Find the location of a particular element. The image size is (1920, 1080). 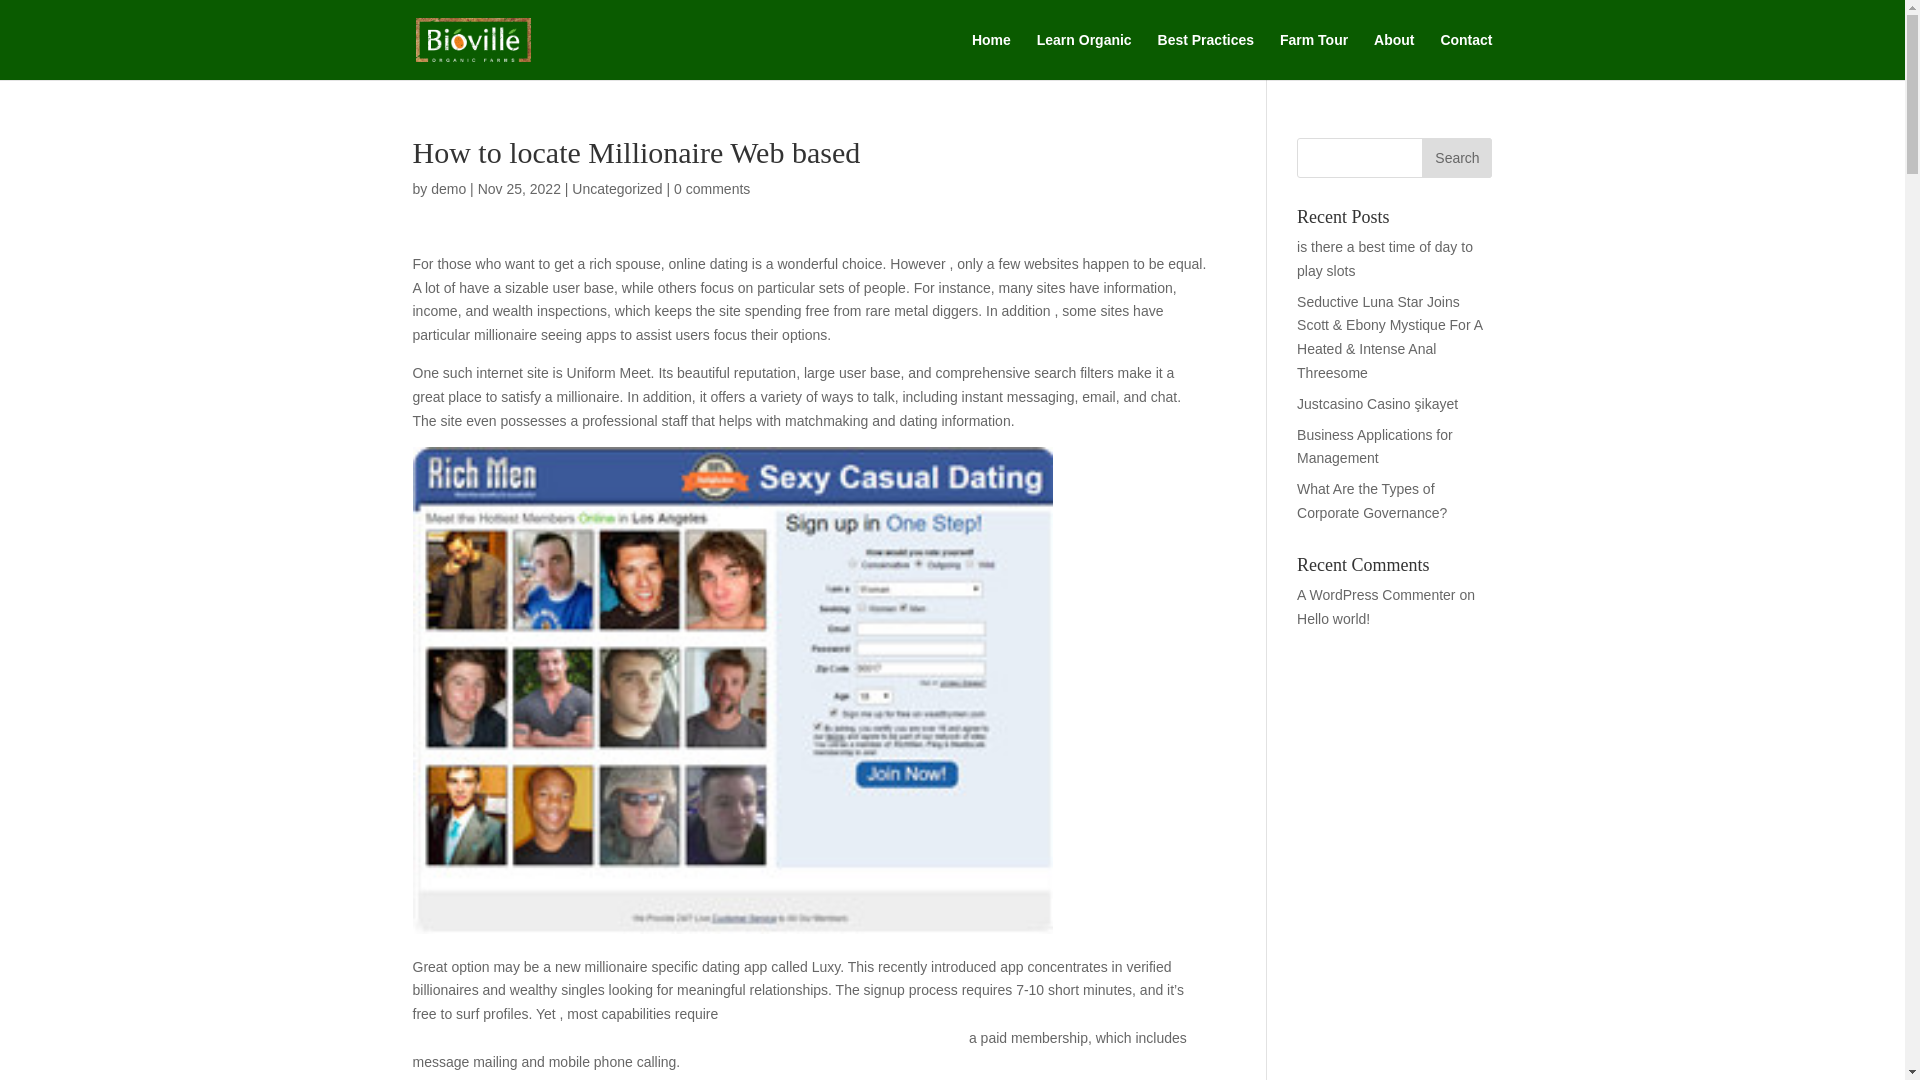

0 comments is located at coordinates (712, 188).